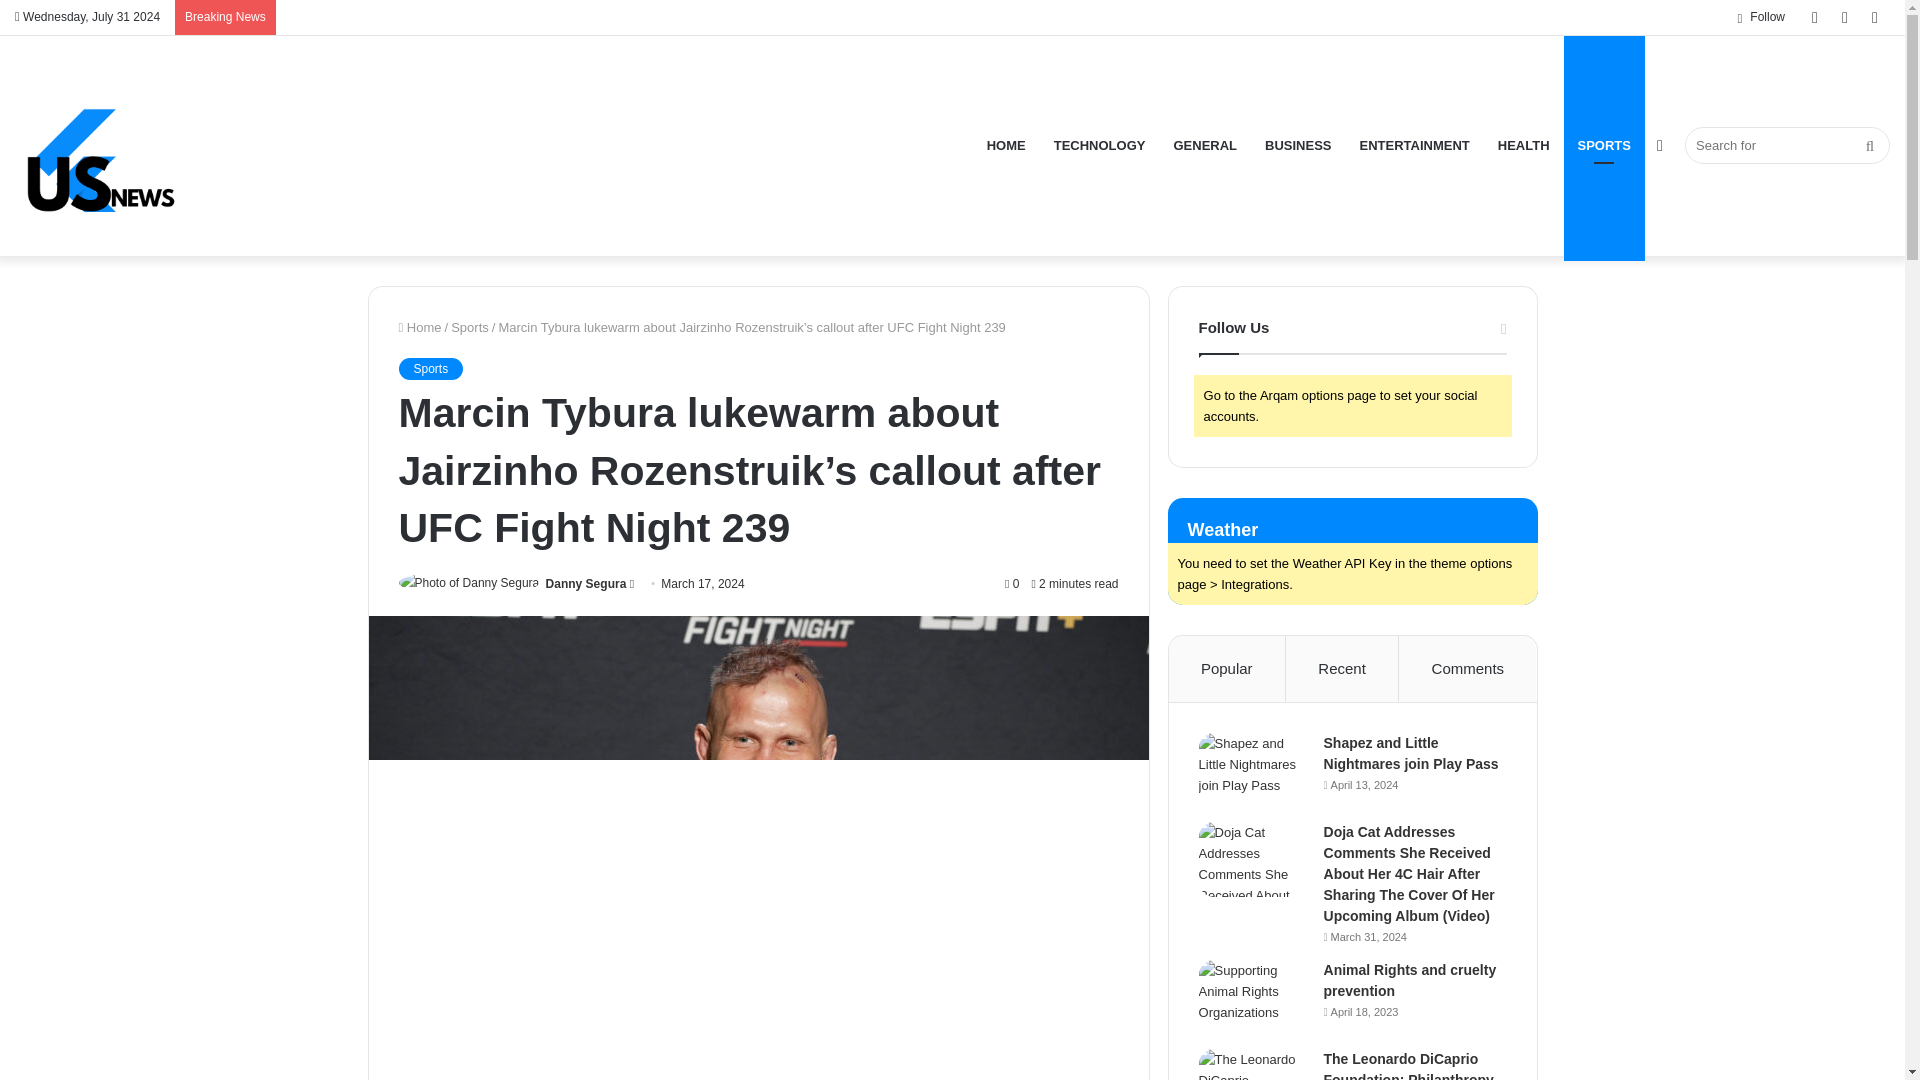  Describe the element at coordinates (1787, 146) in the screenshot. I see `Search for` at that location.